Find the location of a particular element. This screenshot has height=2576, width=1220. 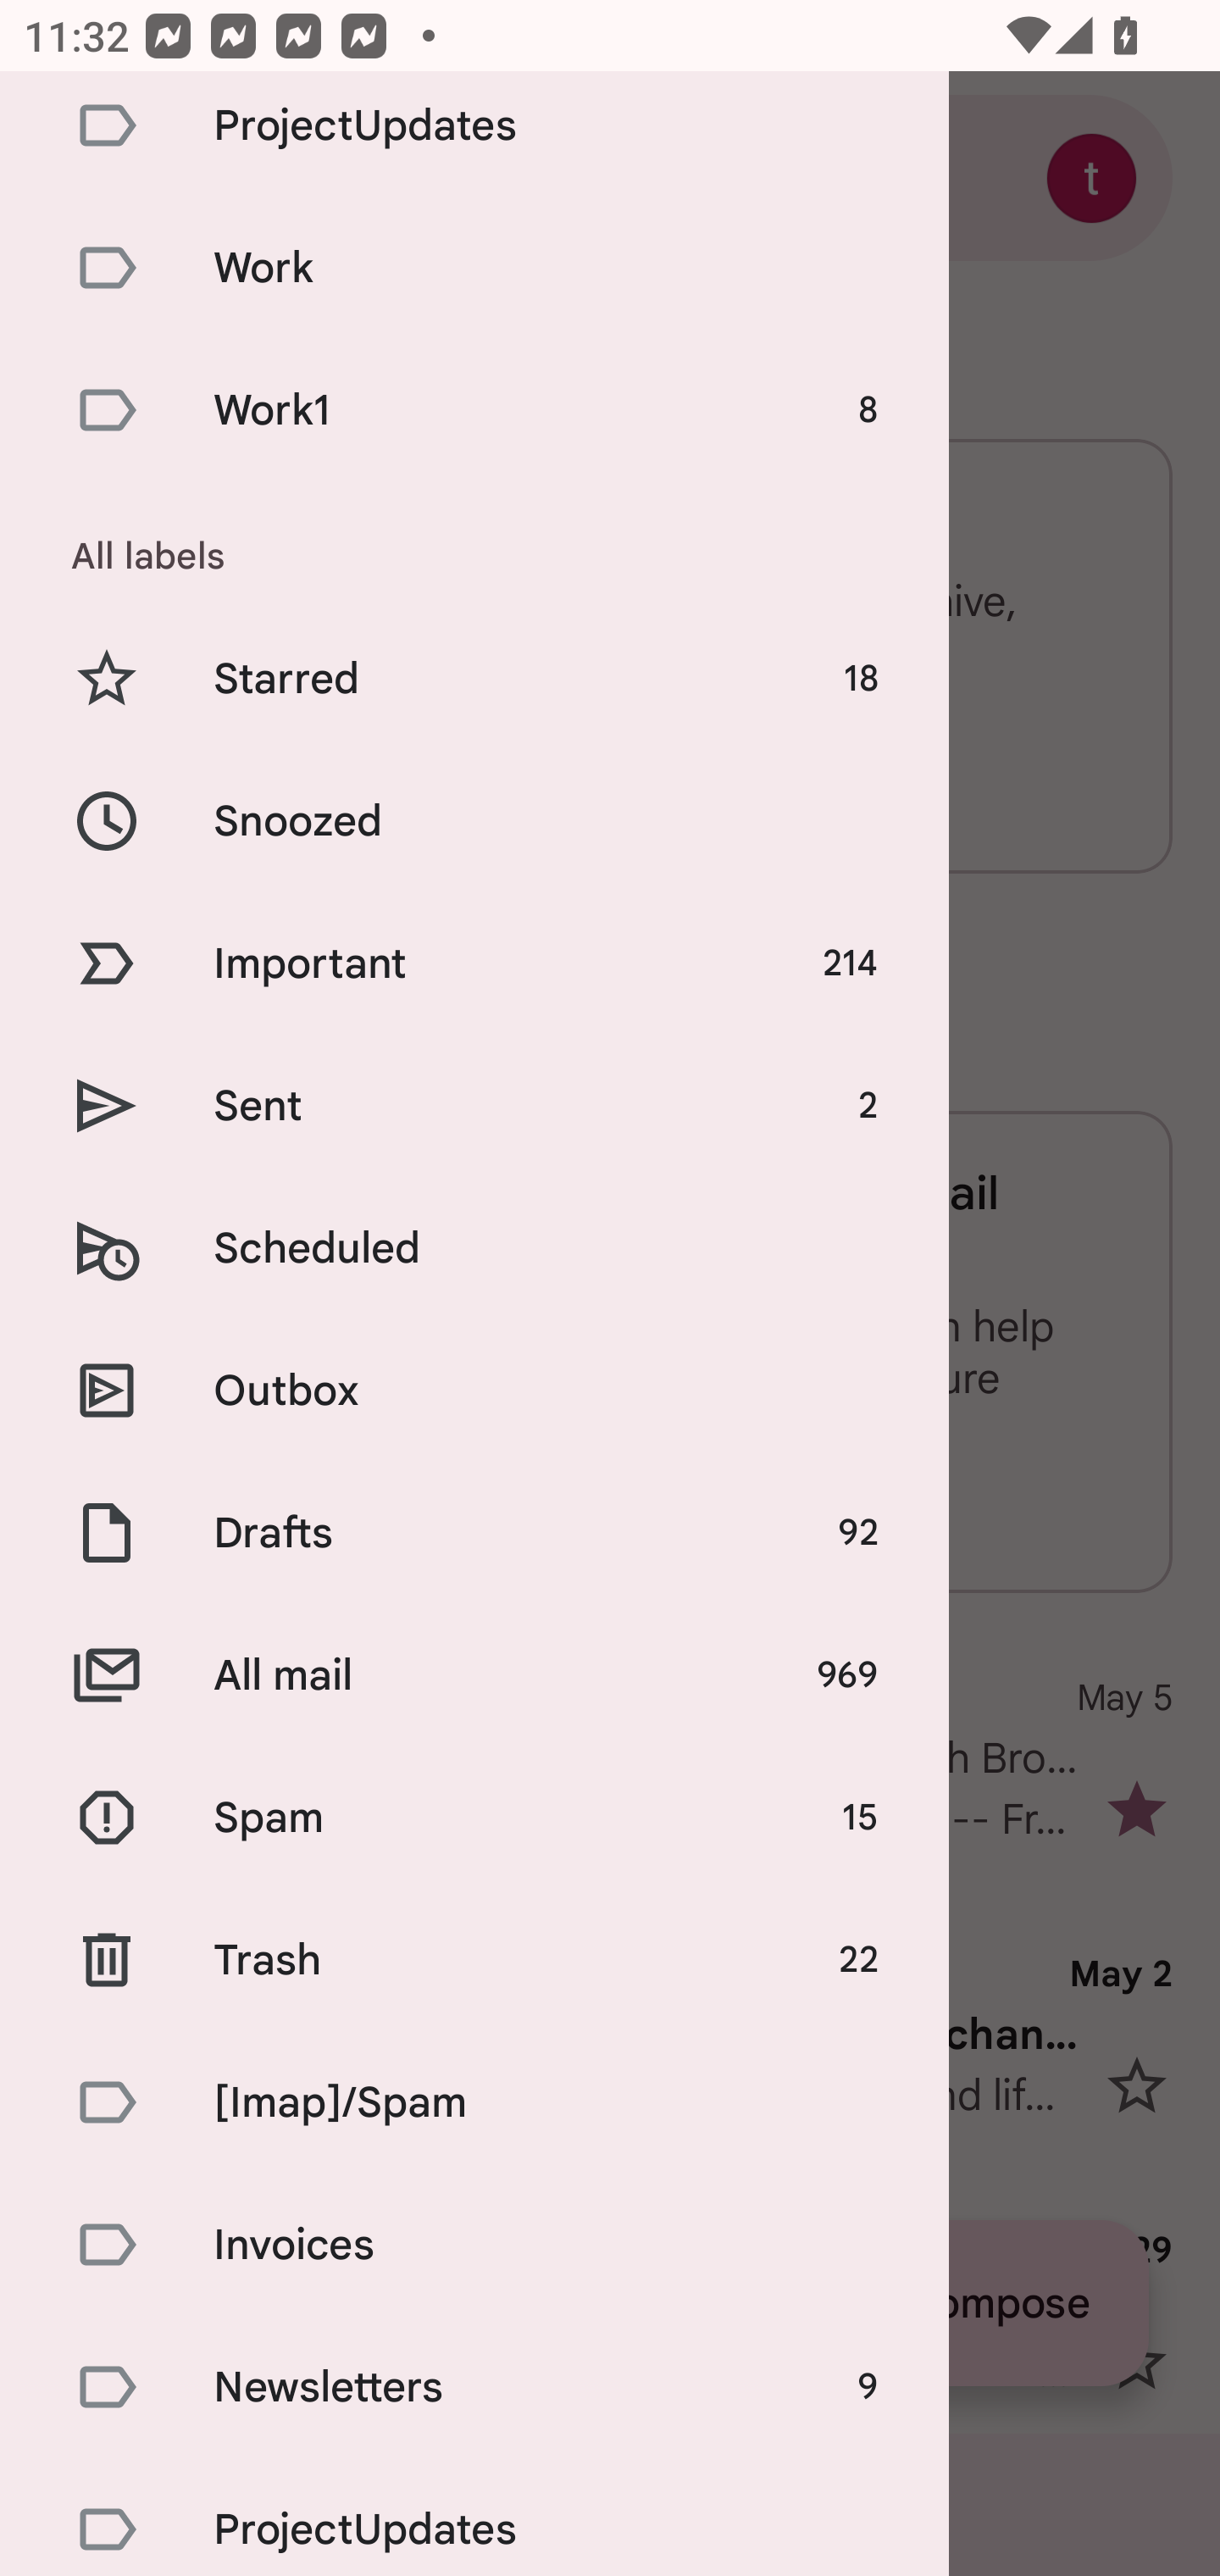

Snoozed is located at coordinates (474, 820).